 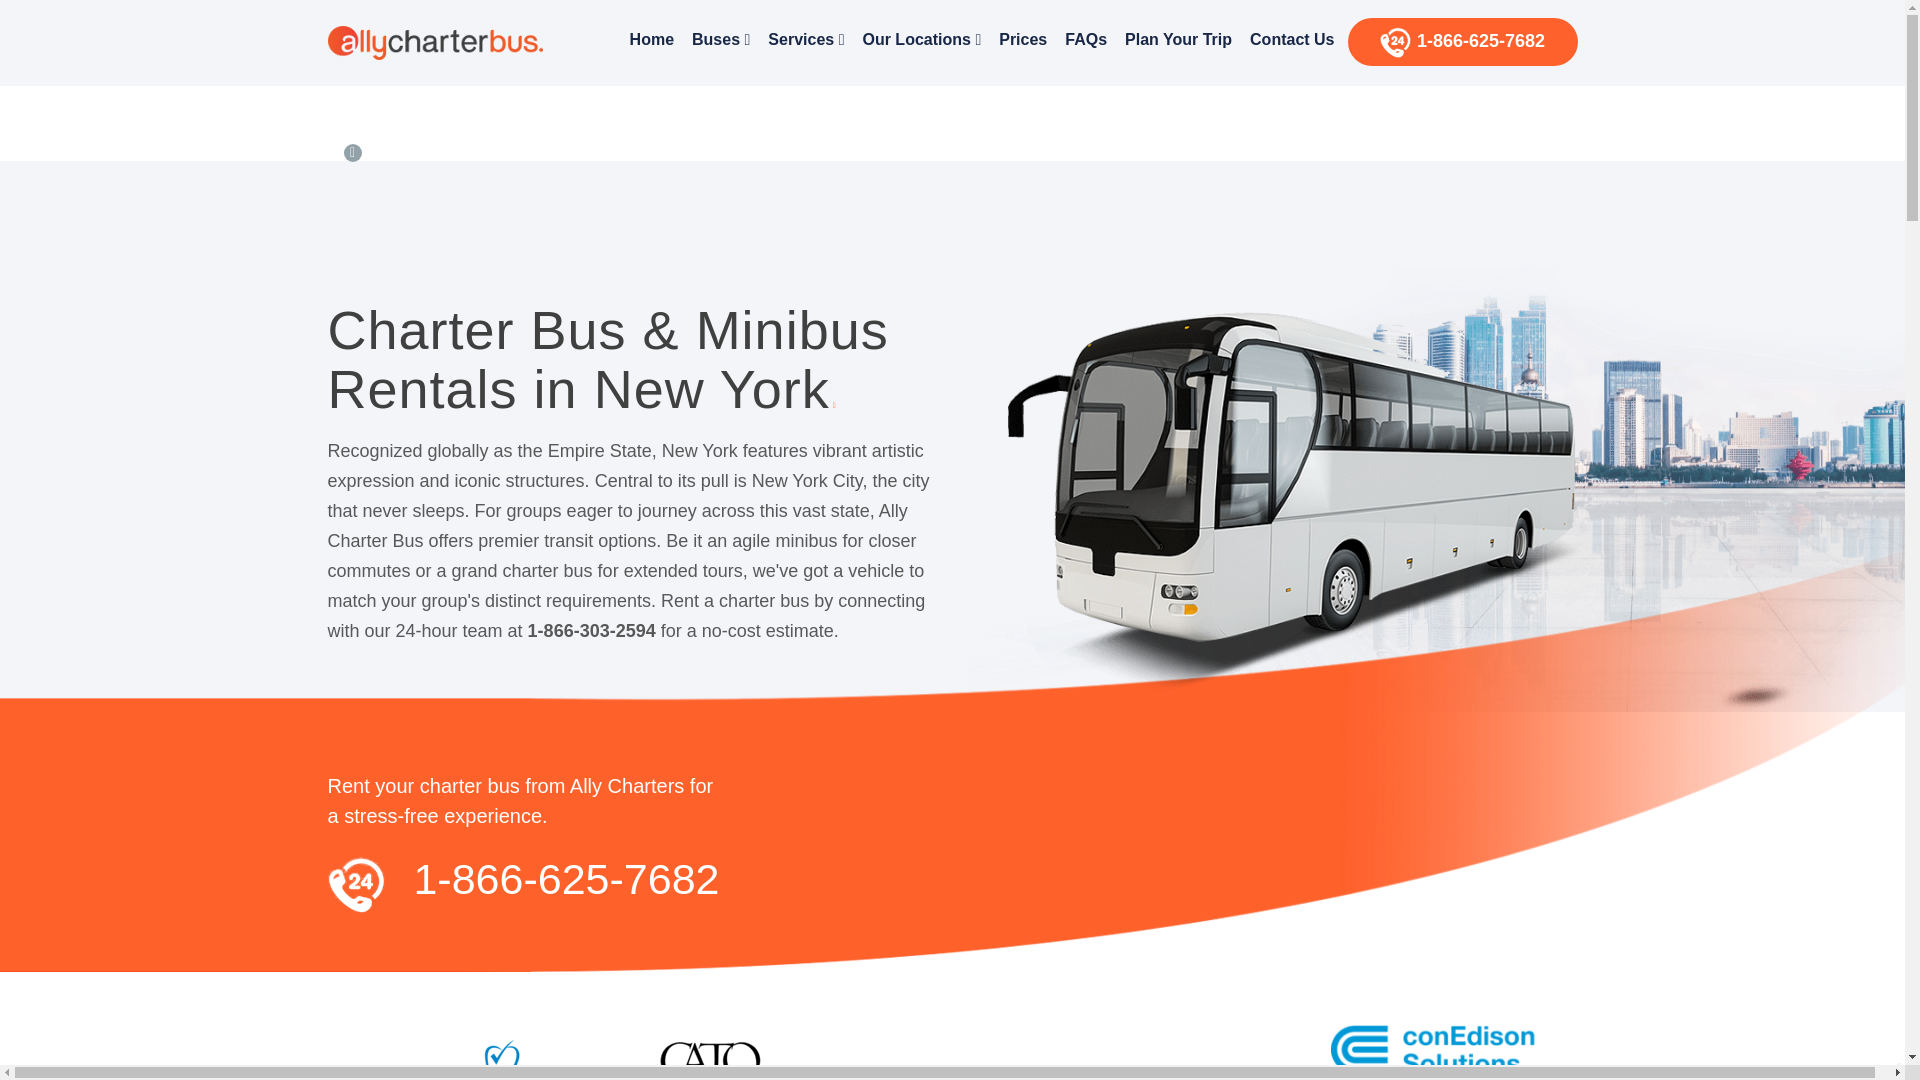 I want to click on Services, so click(x=805, y=40).